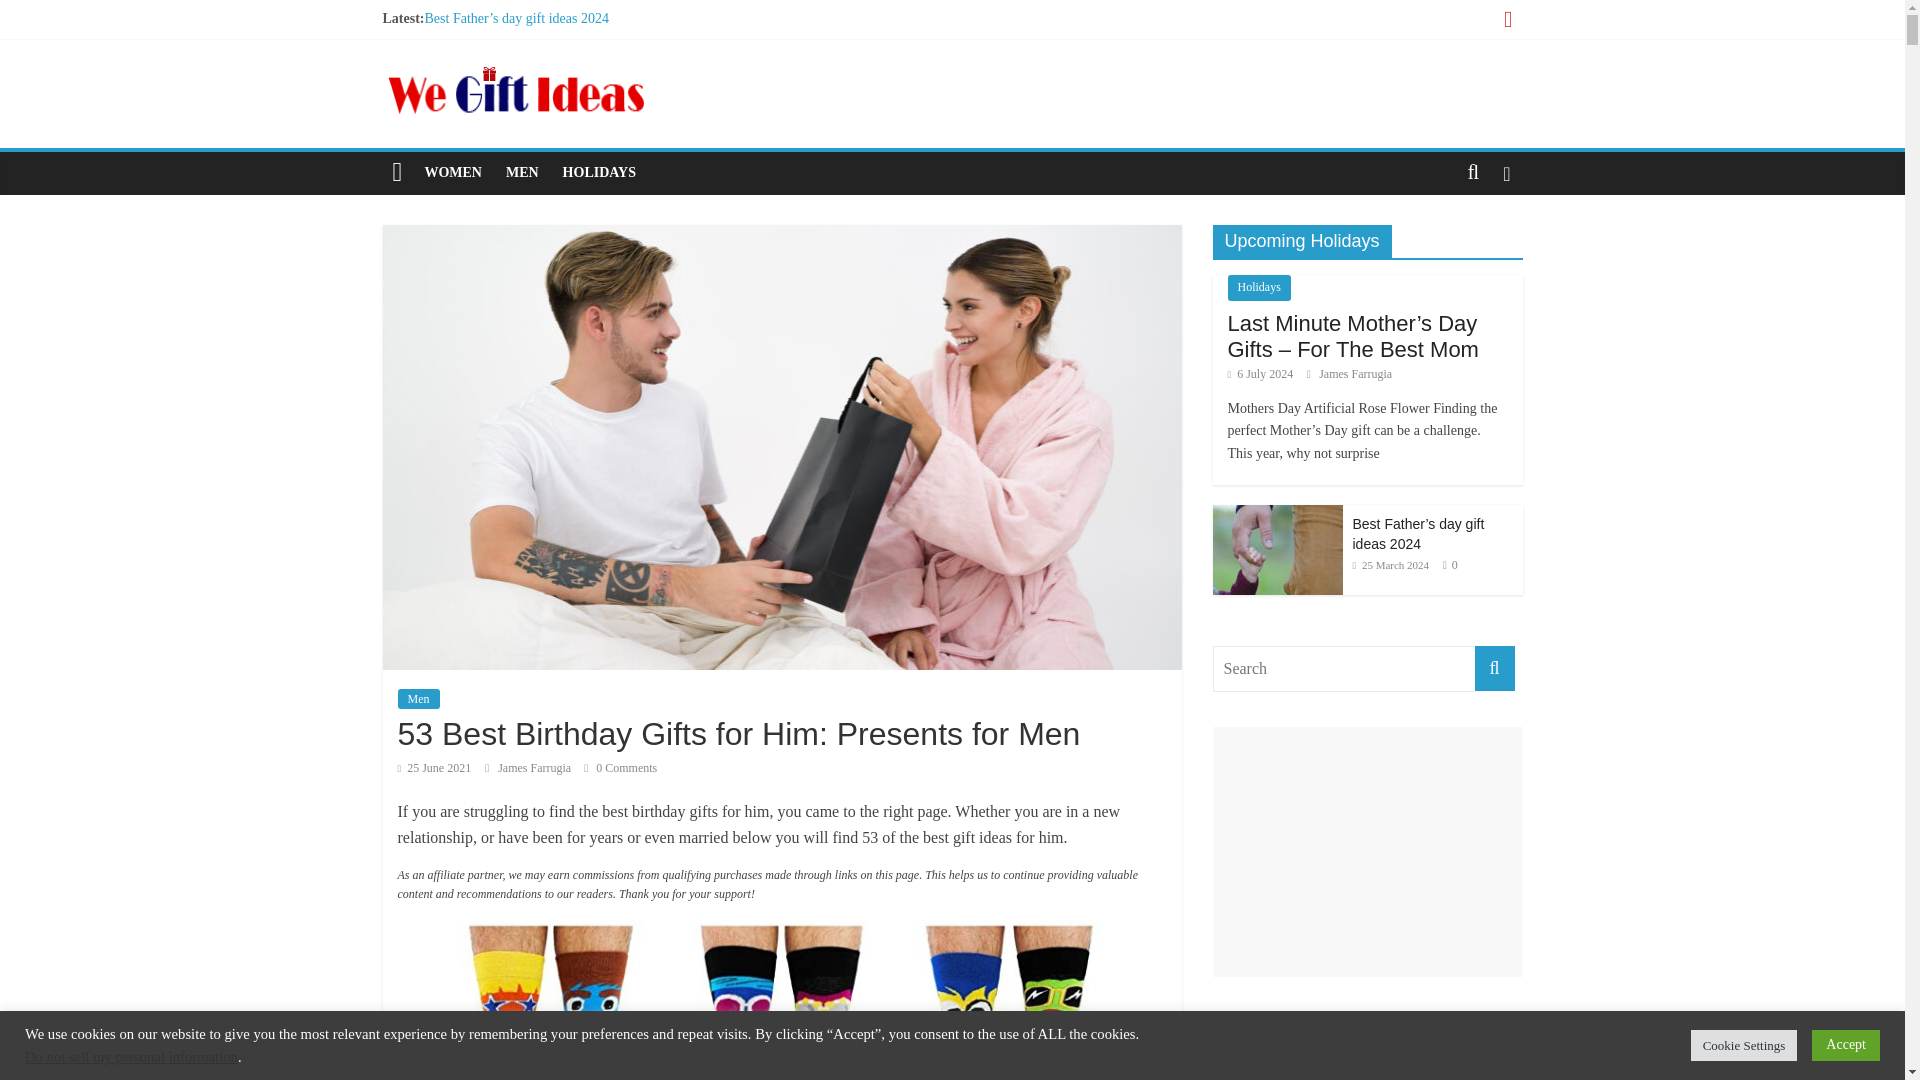  Describe the element at coordinates (536, 768) in the screenshot. I see `James Farrugia` at that location.